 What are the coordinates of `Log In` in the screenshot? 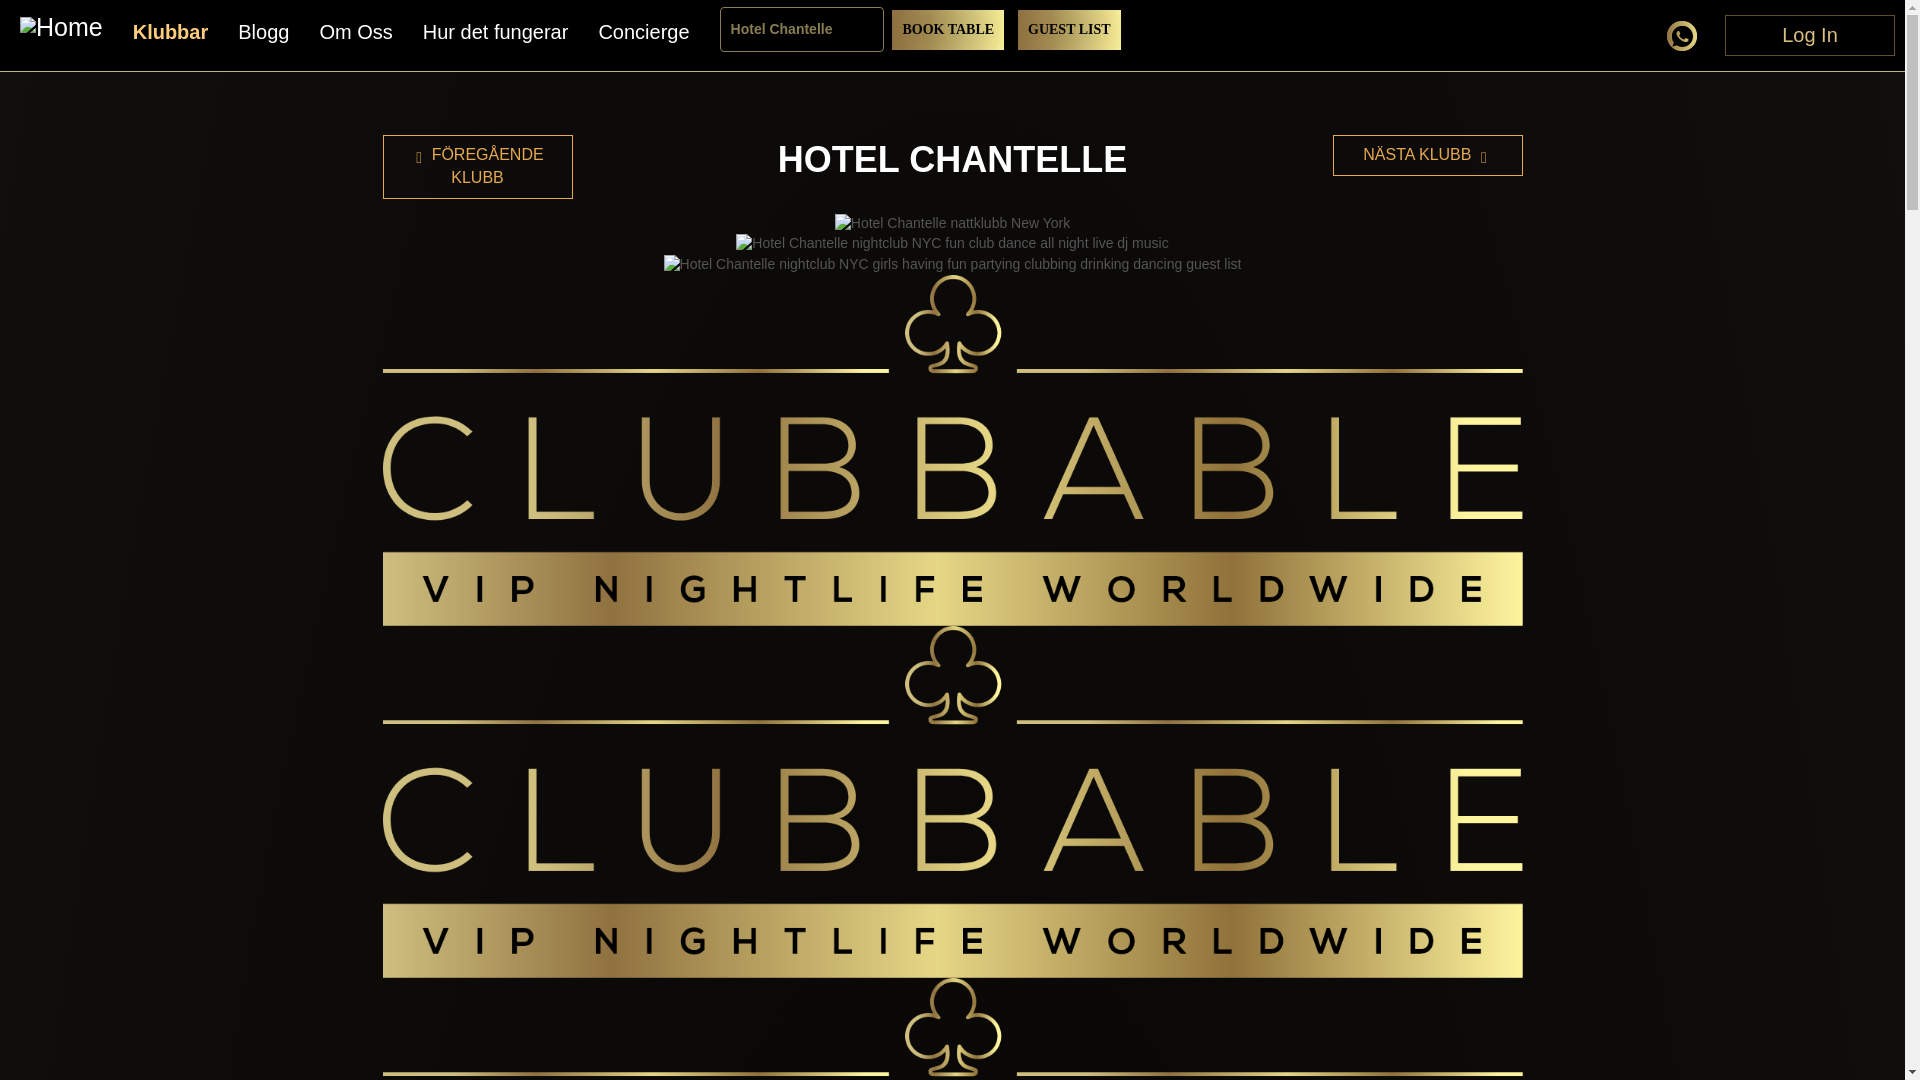 It's located at (1810, 36).